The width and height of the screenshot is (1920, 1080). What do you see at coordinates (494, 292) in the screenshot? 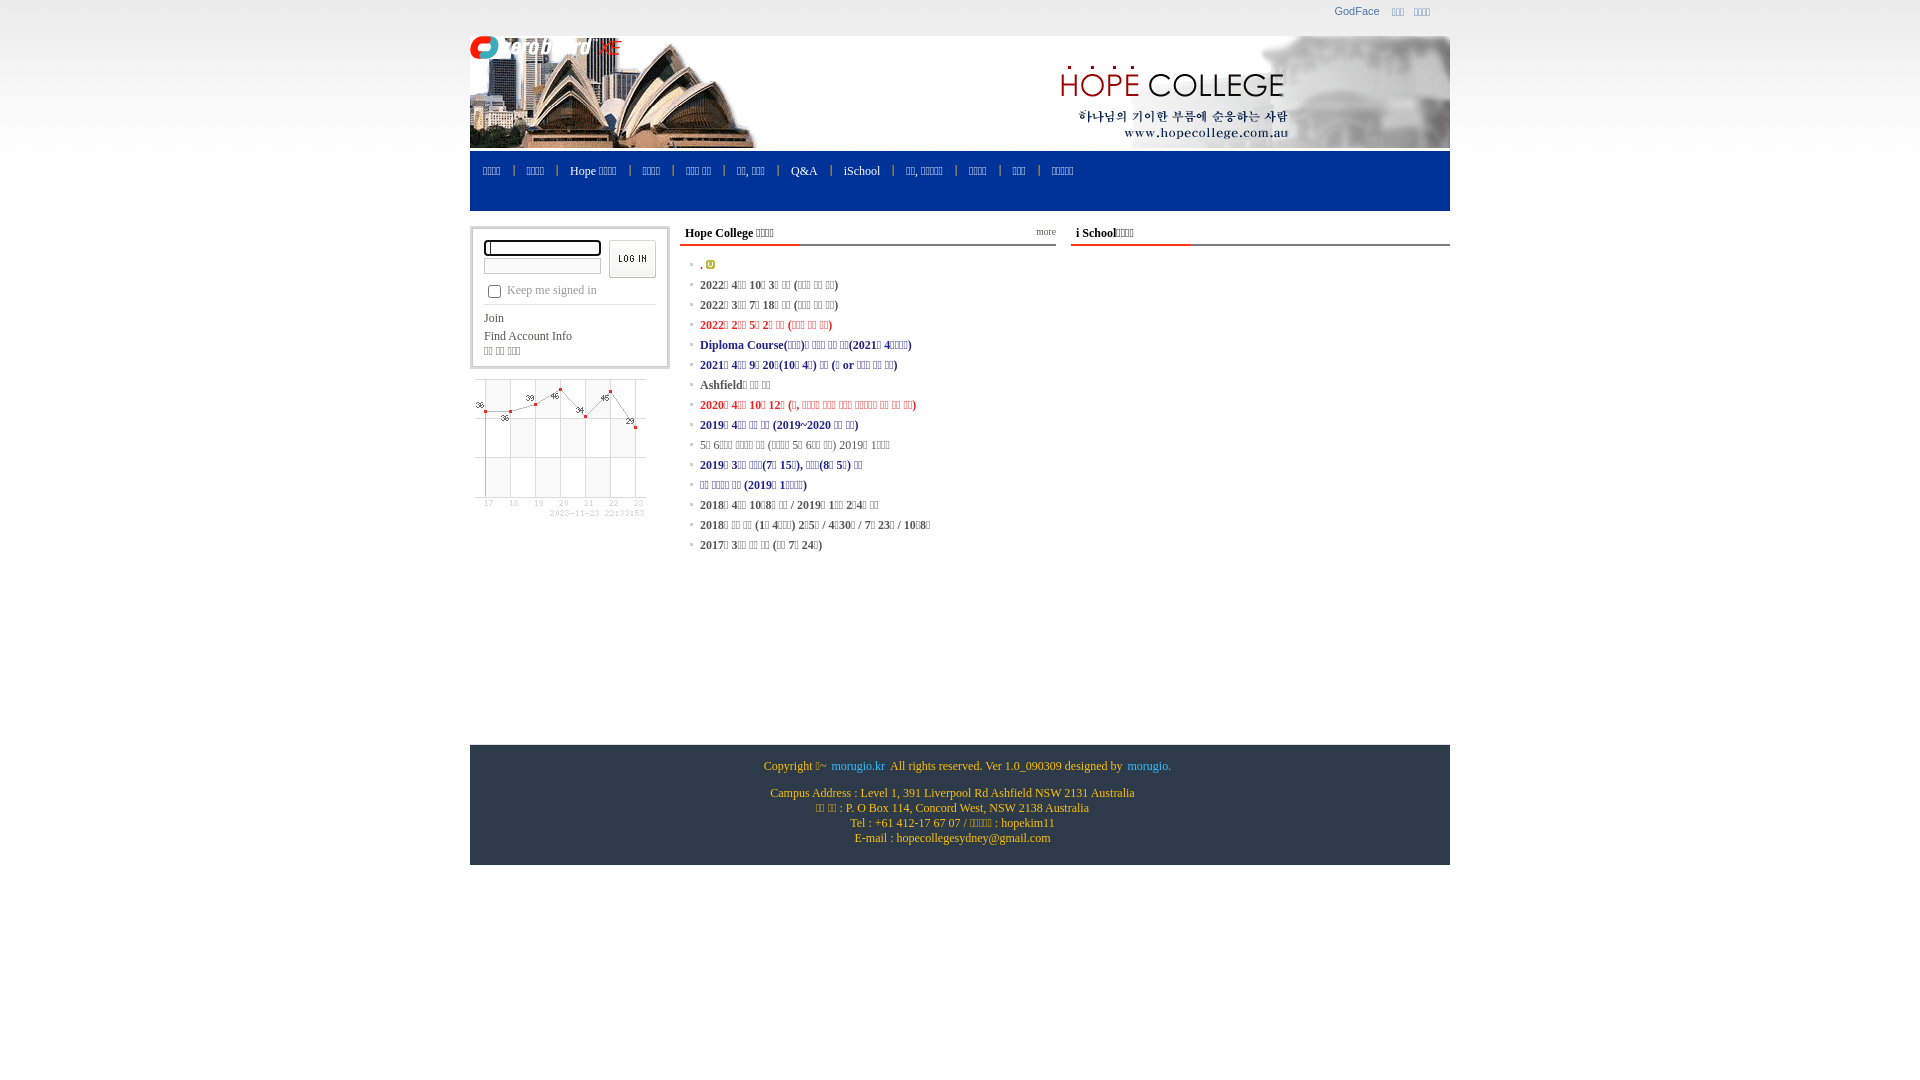
I see `Y` at bounding box center [494, 292].